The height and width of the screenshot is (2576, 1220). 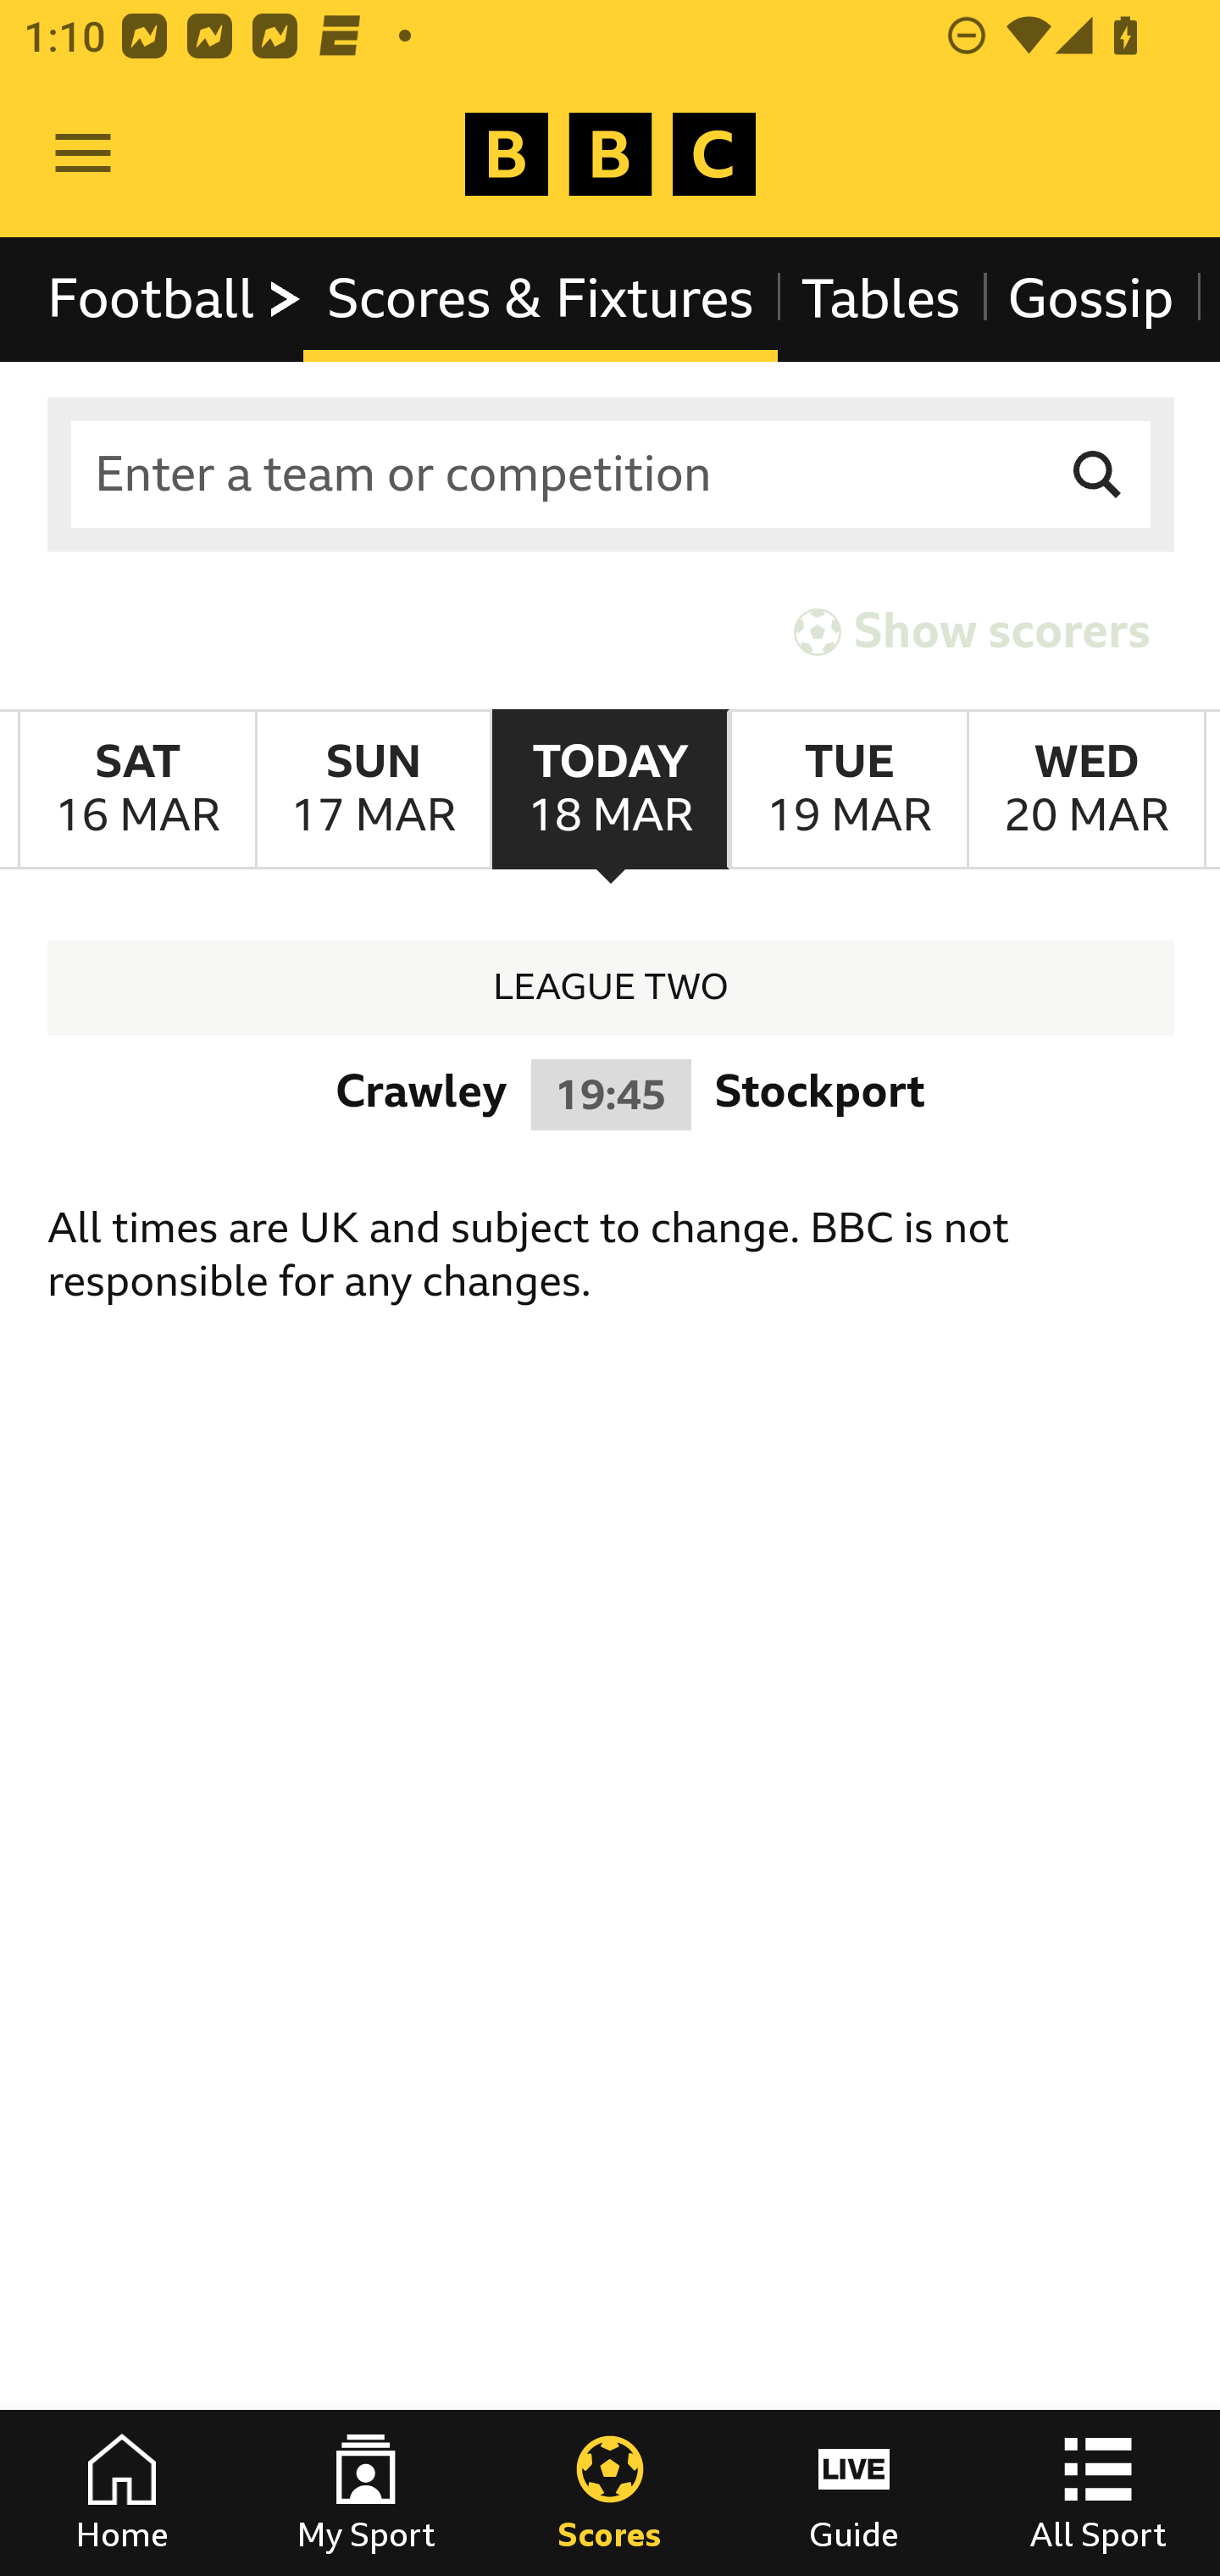 I want to click on Guide, so click(x=854, y=2493).